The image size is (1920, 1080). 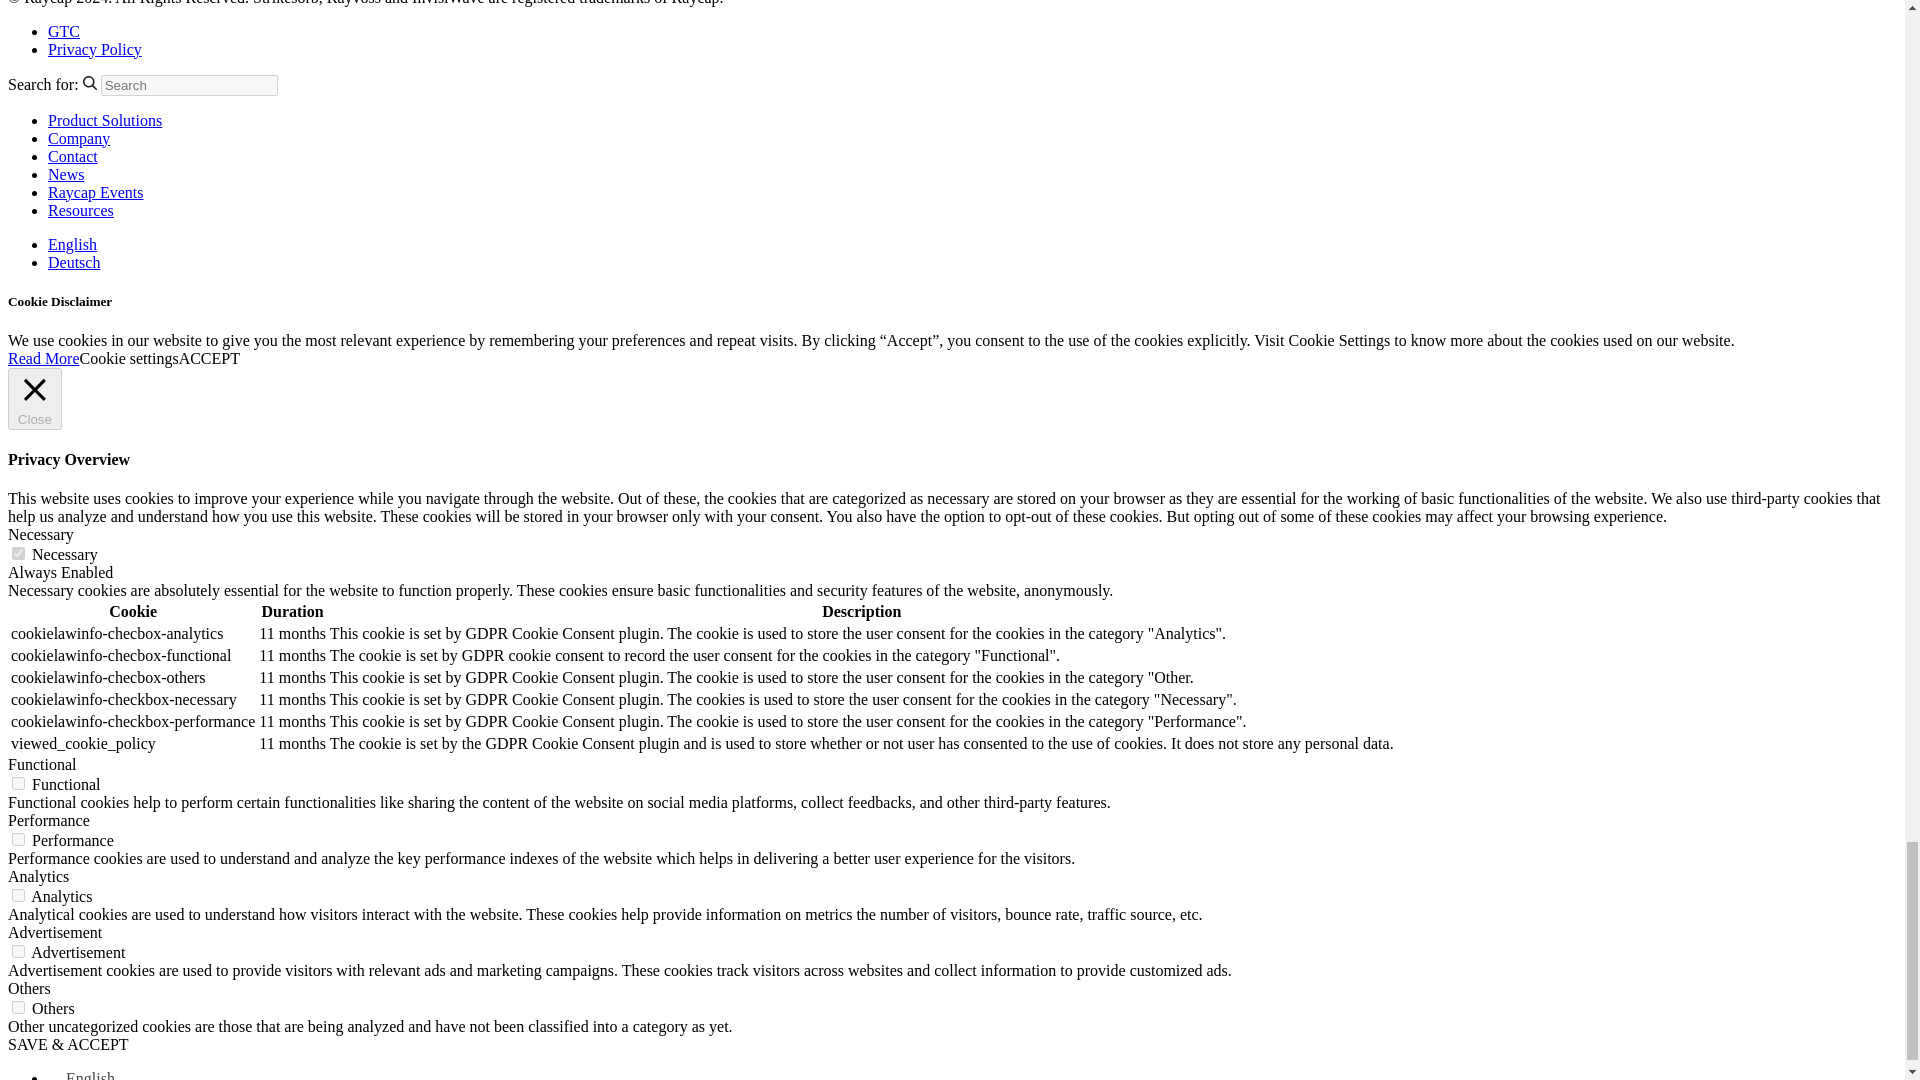 What do you see at coordinates (18, 782) in the screenshot?
I see `on` at bounding box center [18, 782].